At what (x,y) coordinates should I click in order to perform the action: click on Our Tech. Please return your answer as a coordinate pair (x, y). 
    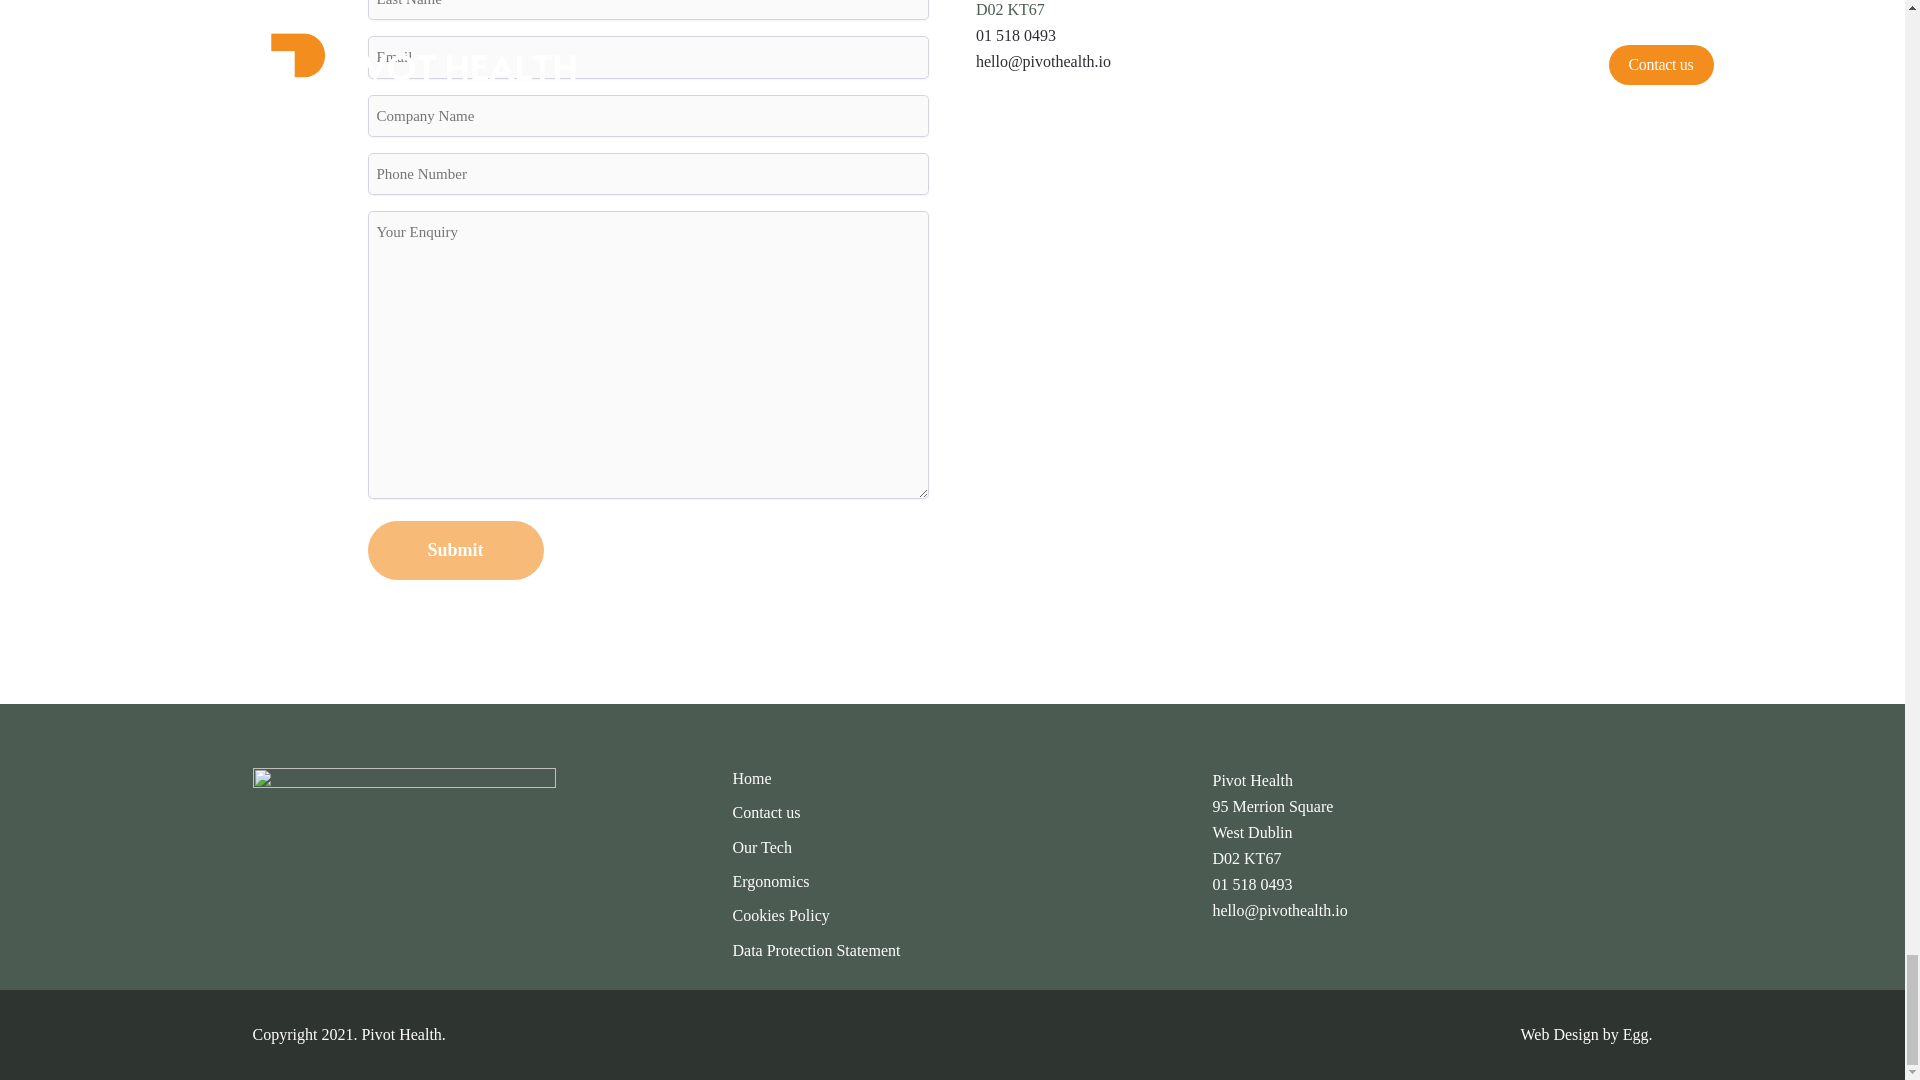
    Looking at the image, I should click on (761, 848).